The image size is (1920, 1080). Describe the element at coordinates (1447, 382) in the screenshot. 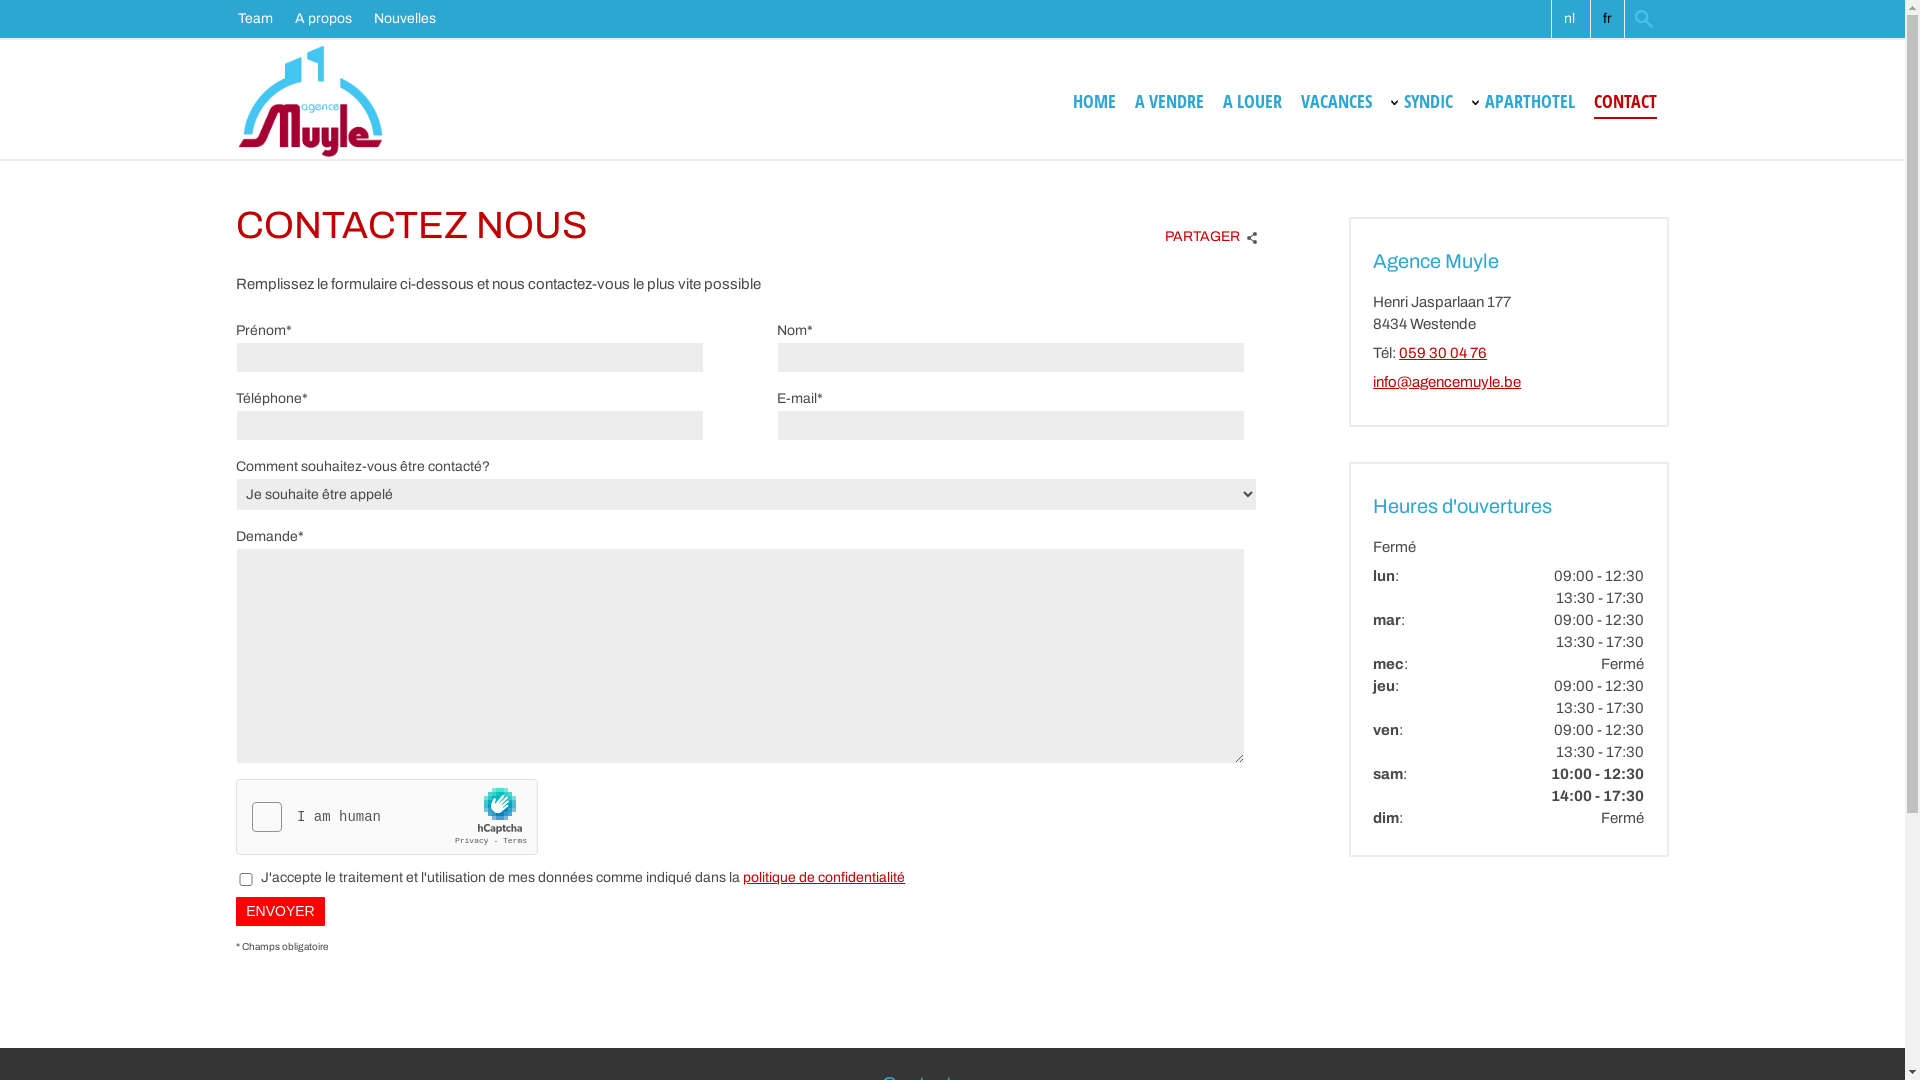

I see `info@agencemuyle.be` at that location.